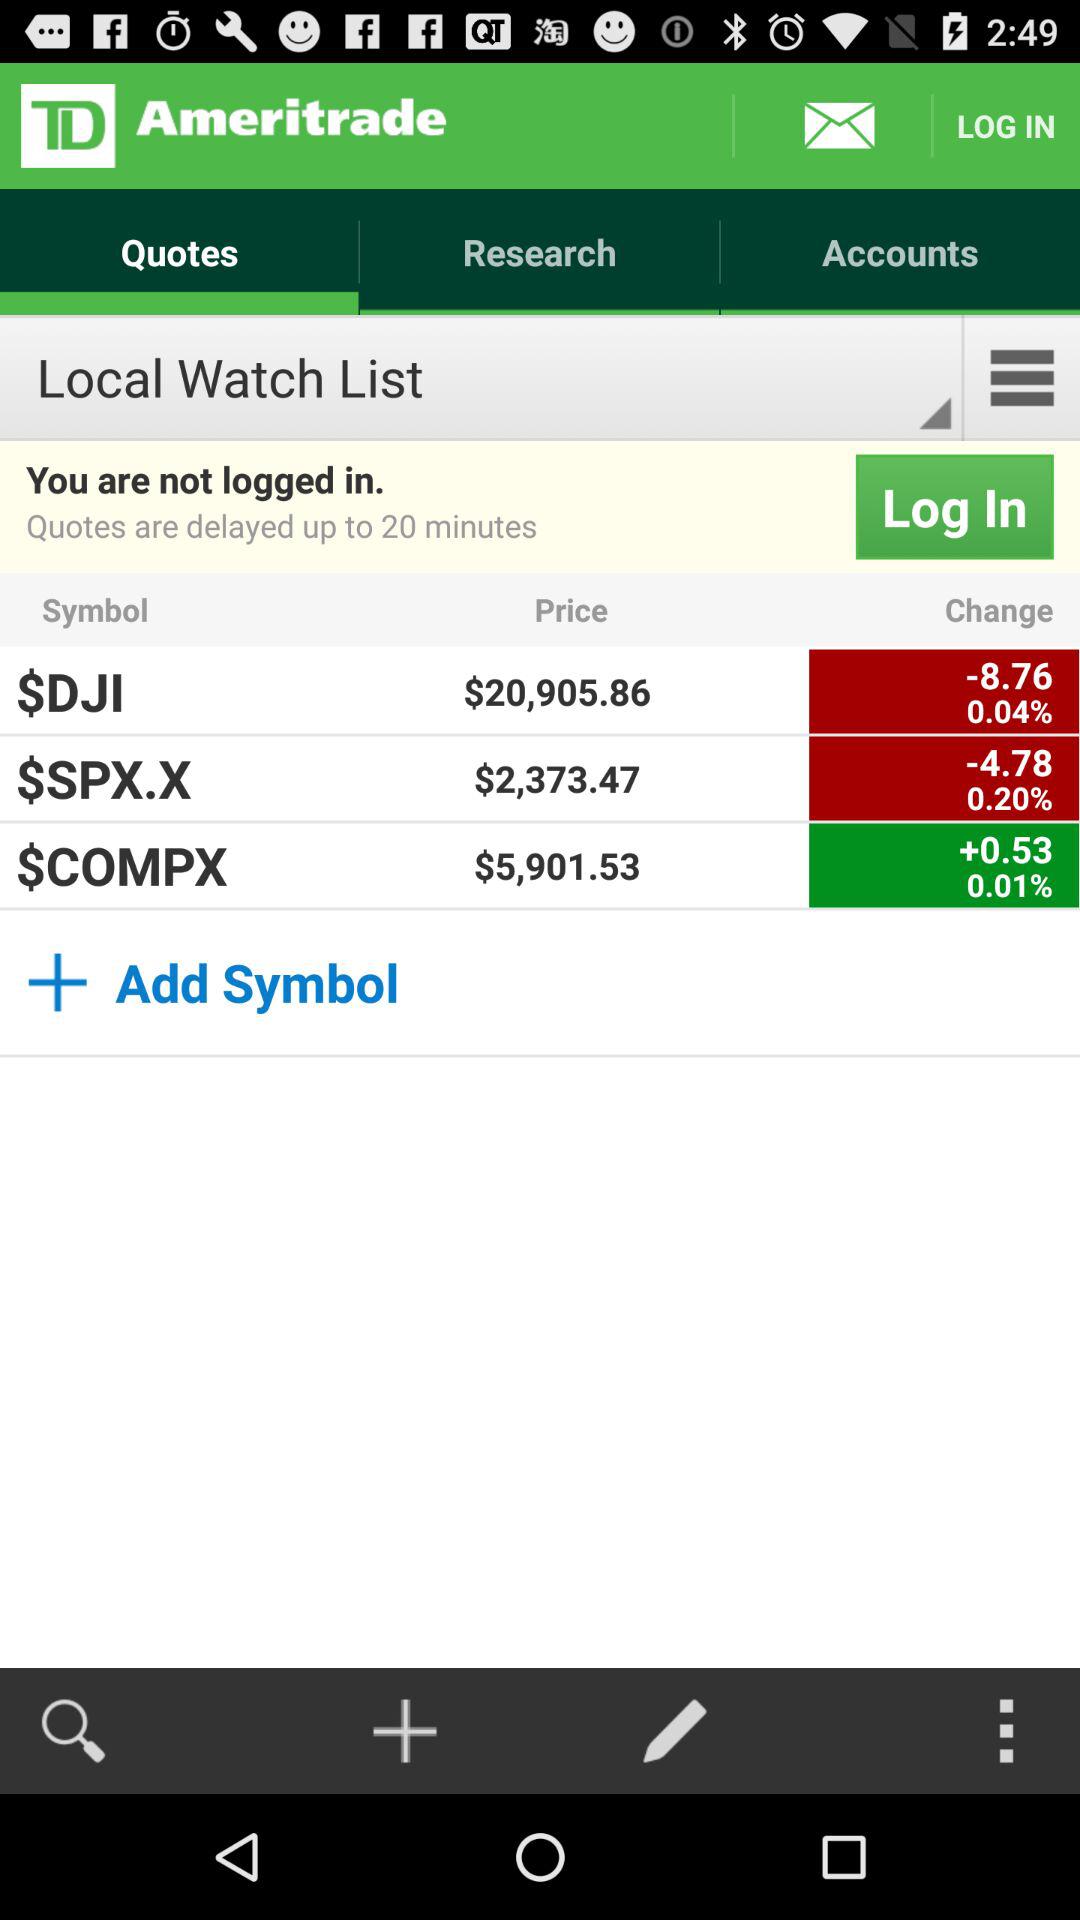  Describe the element at coordinates (1022, 378) in the screenshot. I see `turn off the item next to local watch list item` at that location.